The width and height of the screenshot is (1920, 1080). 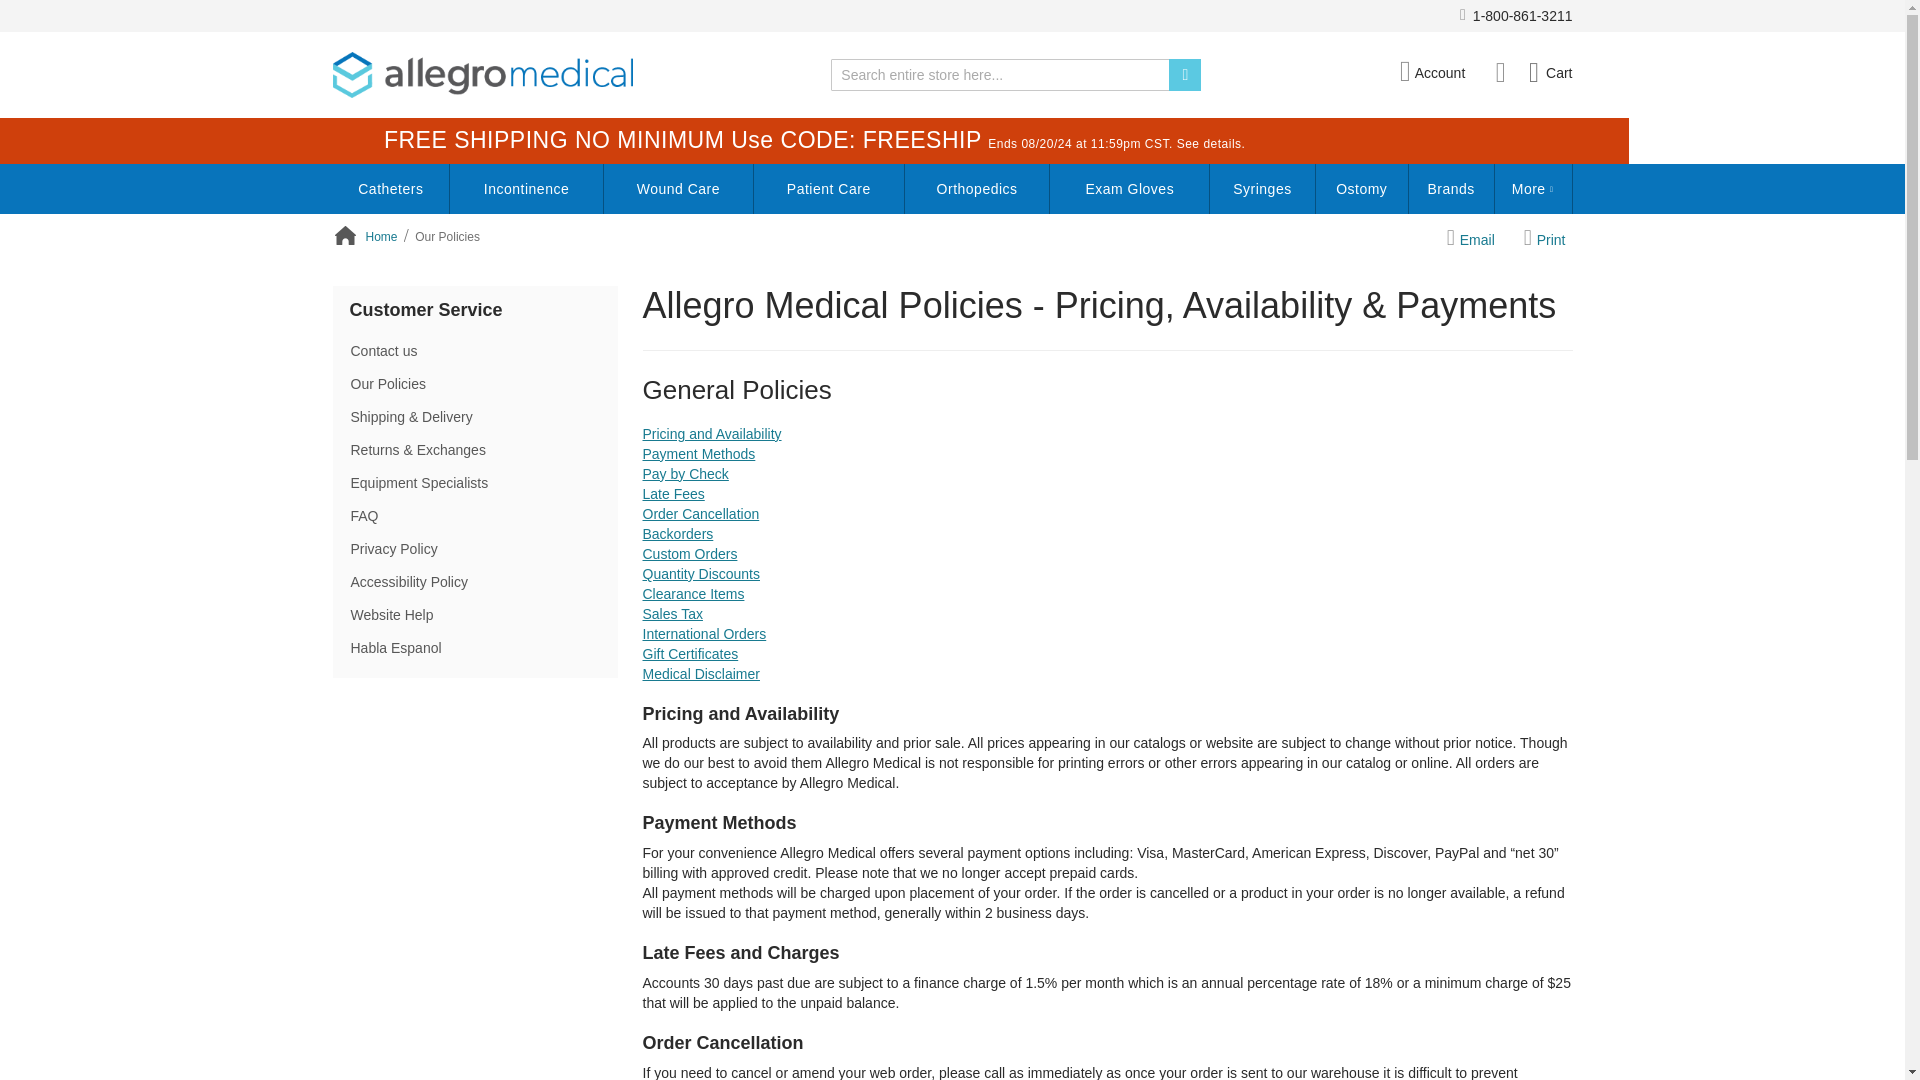 What do you see at coordinates (1185, 74) in the screenshot?
I see `Search` at bounding box center [1185, 74].